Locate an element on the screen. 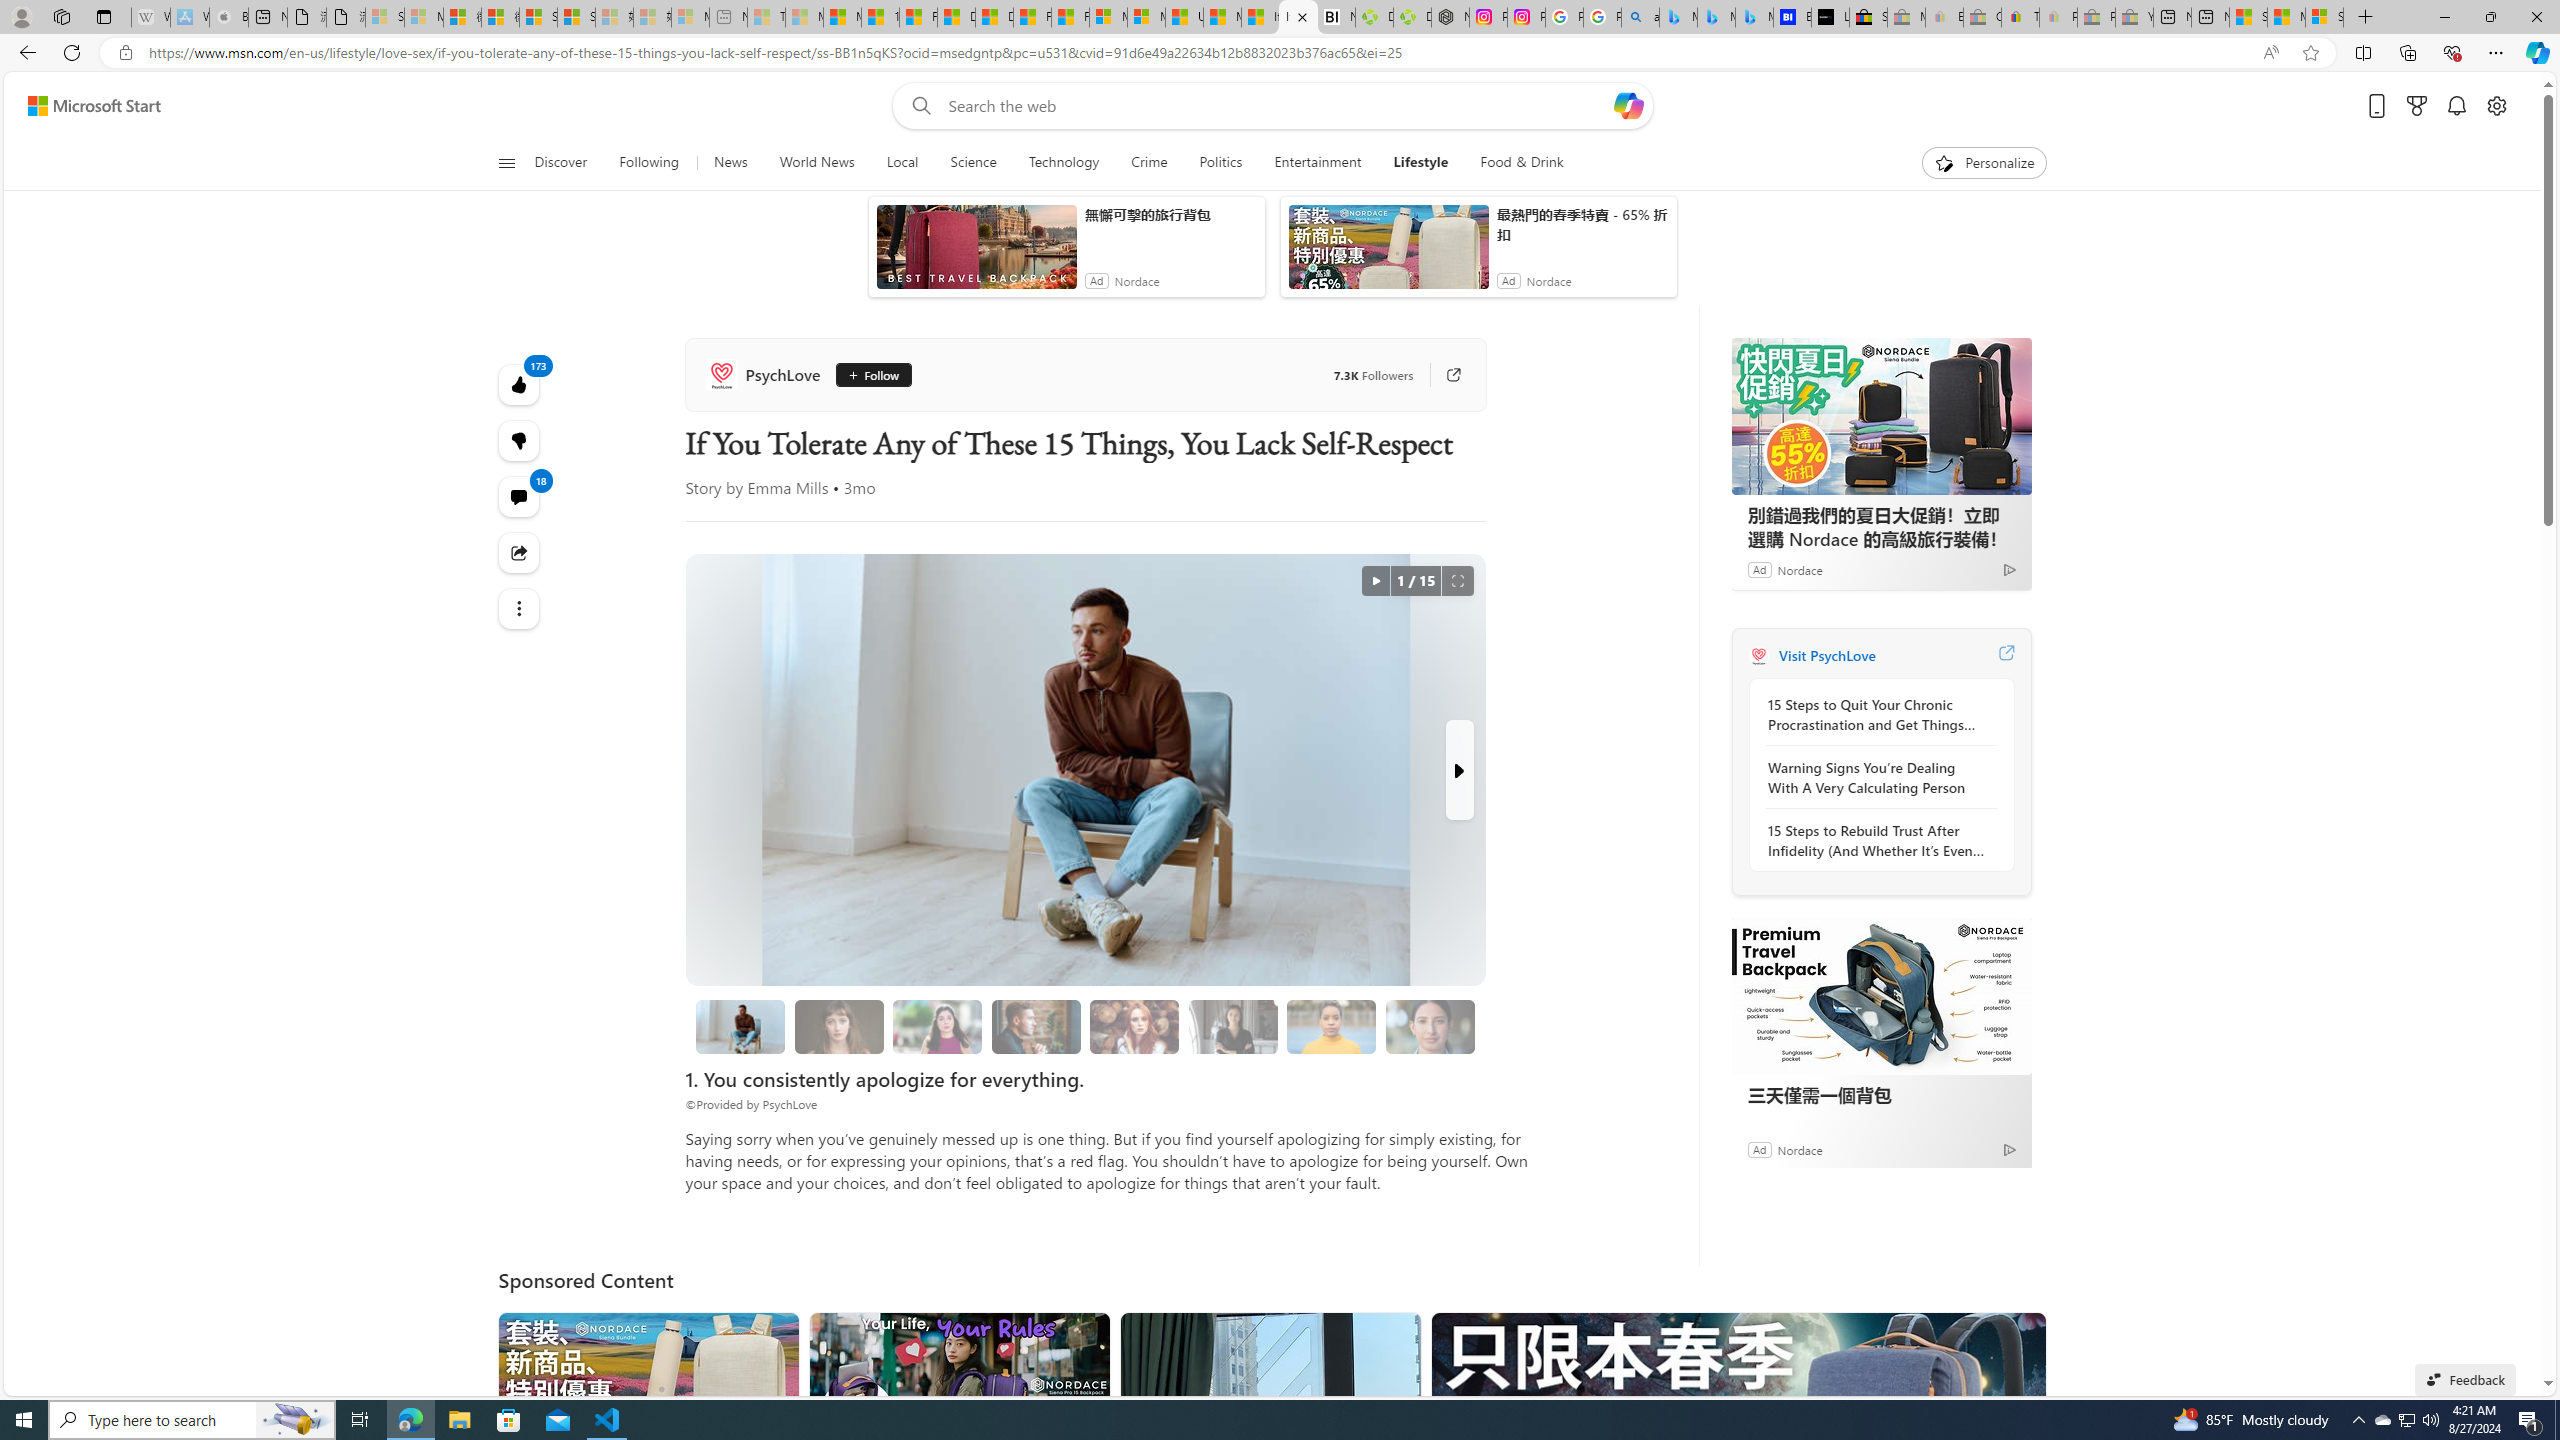 The width and height of the screenshot is (2560, 1440). PsychLove is located at coordinates (766, 374).